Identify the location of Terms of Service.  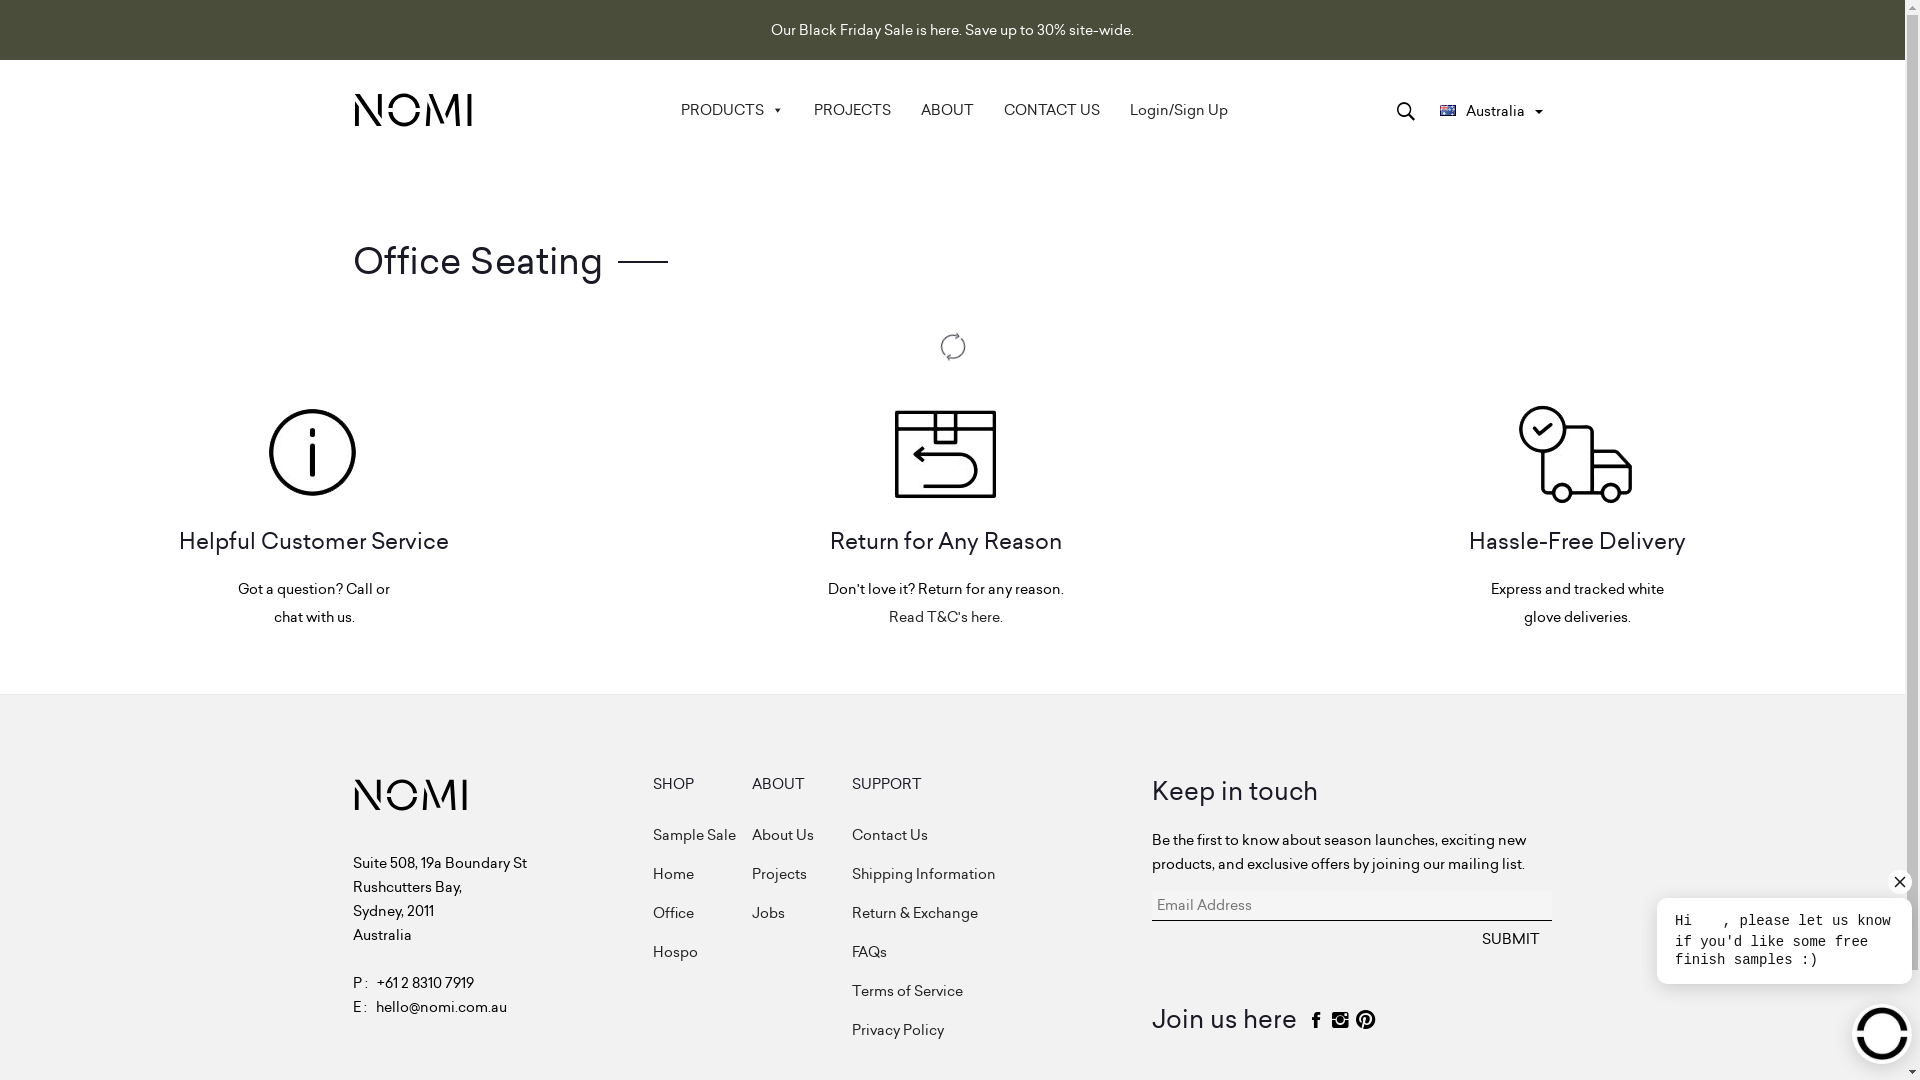
(1002, 991).